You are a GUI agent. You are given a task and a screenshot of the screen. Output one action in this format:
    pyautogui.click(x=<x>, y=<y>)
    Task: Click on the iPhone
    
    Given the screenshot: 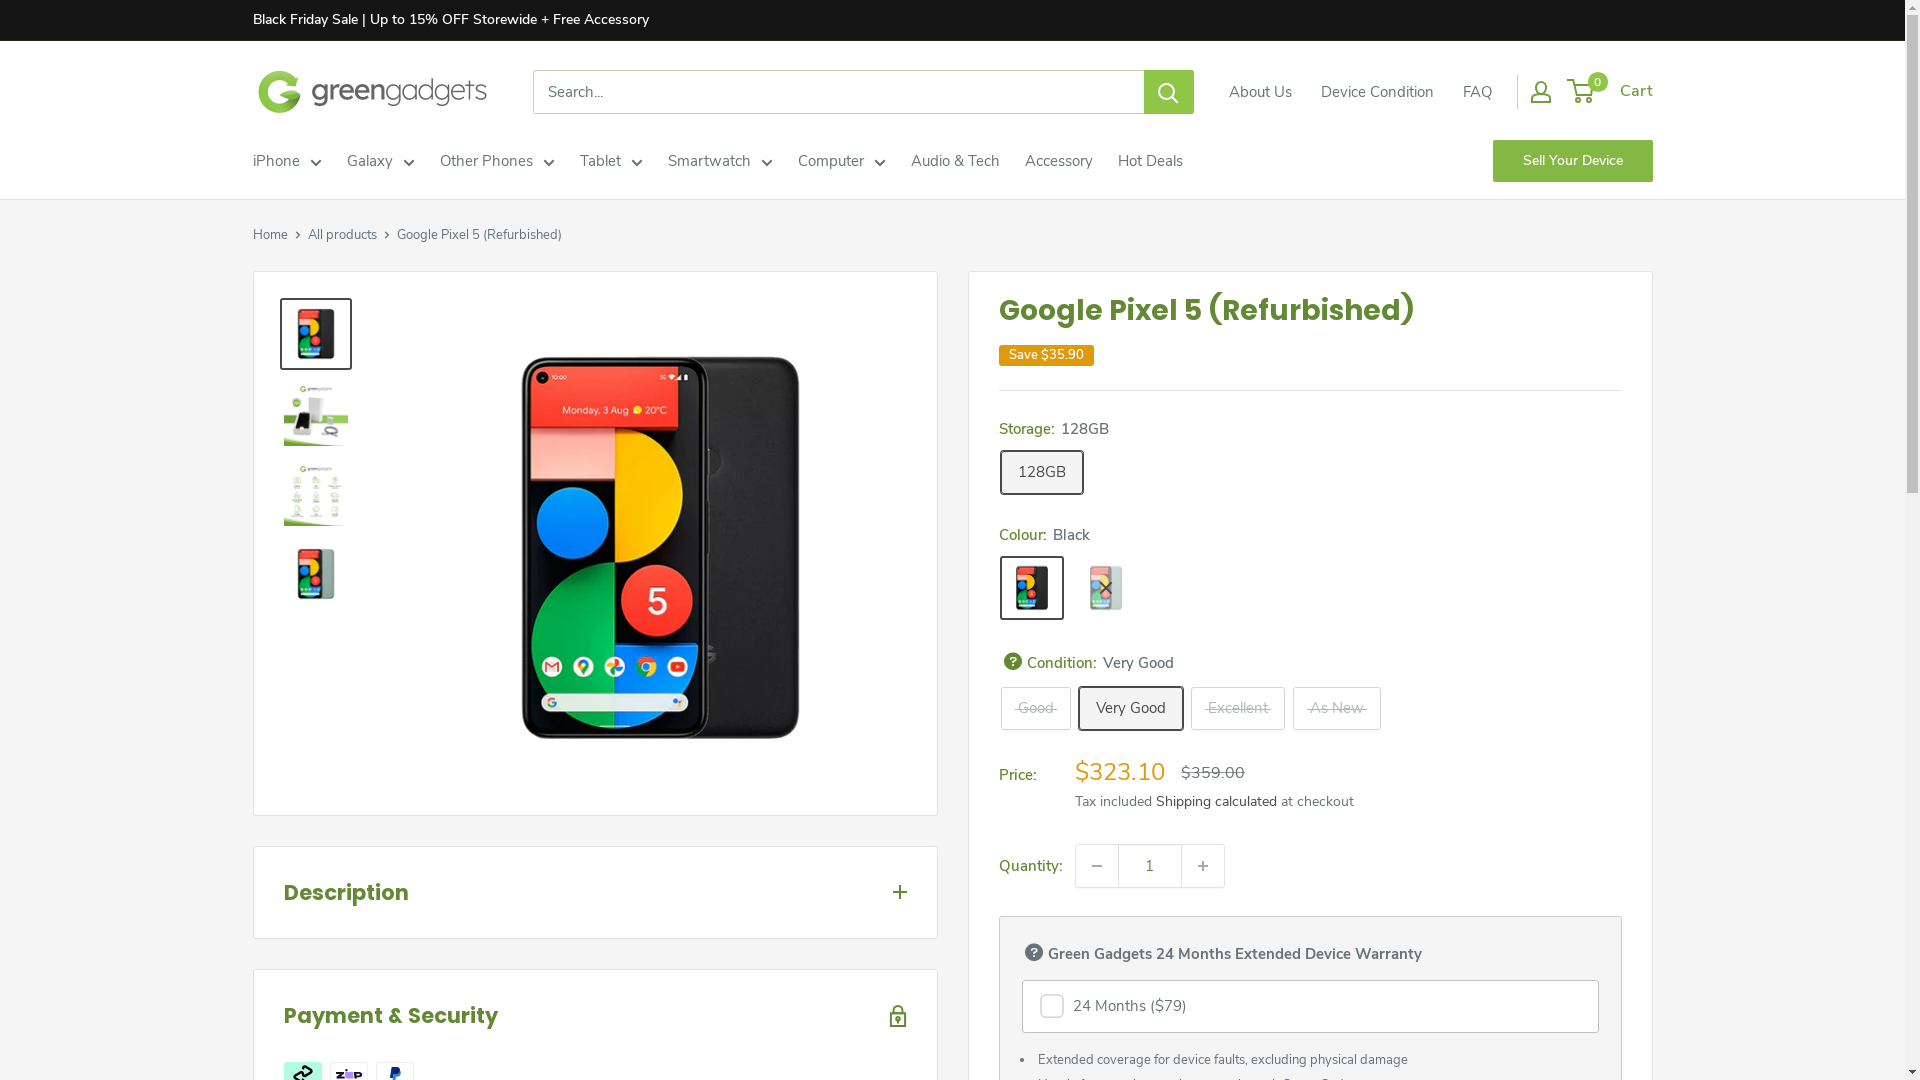 What is the action you would take?
    pyautogui.click(x=286, y=161)
    